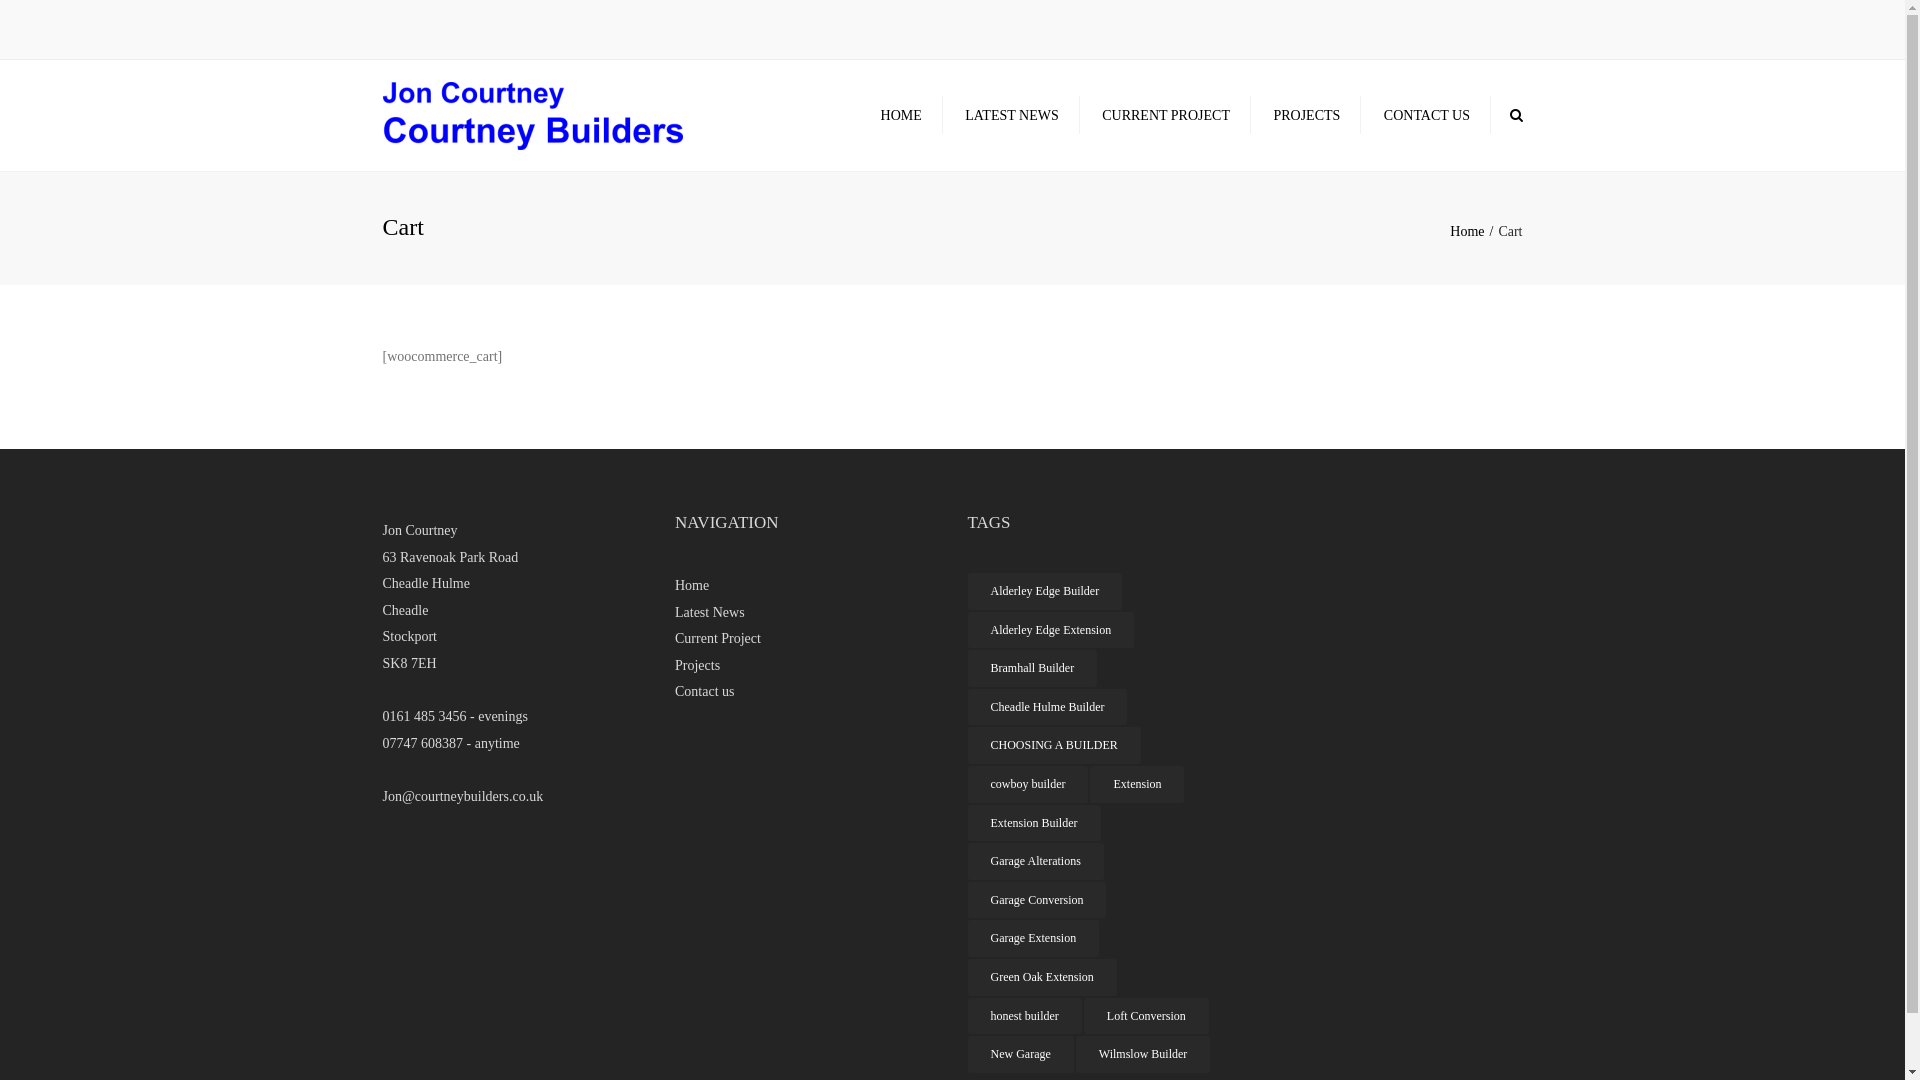 The width and height of the screenshot is (1920, 1080). Describe the element at coordinates (1516, 115) in the screenshot. I see `Search` at that location.